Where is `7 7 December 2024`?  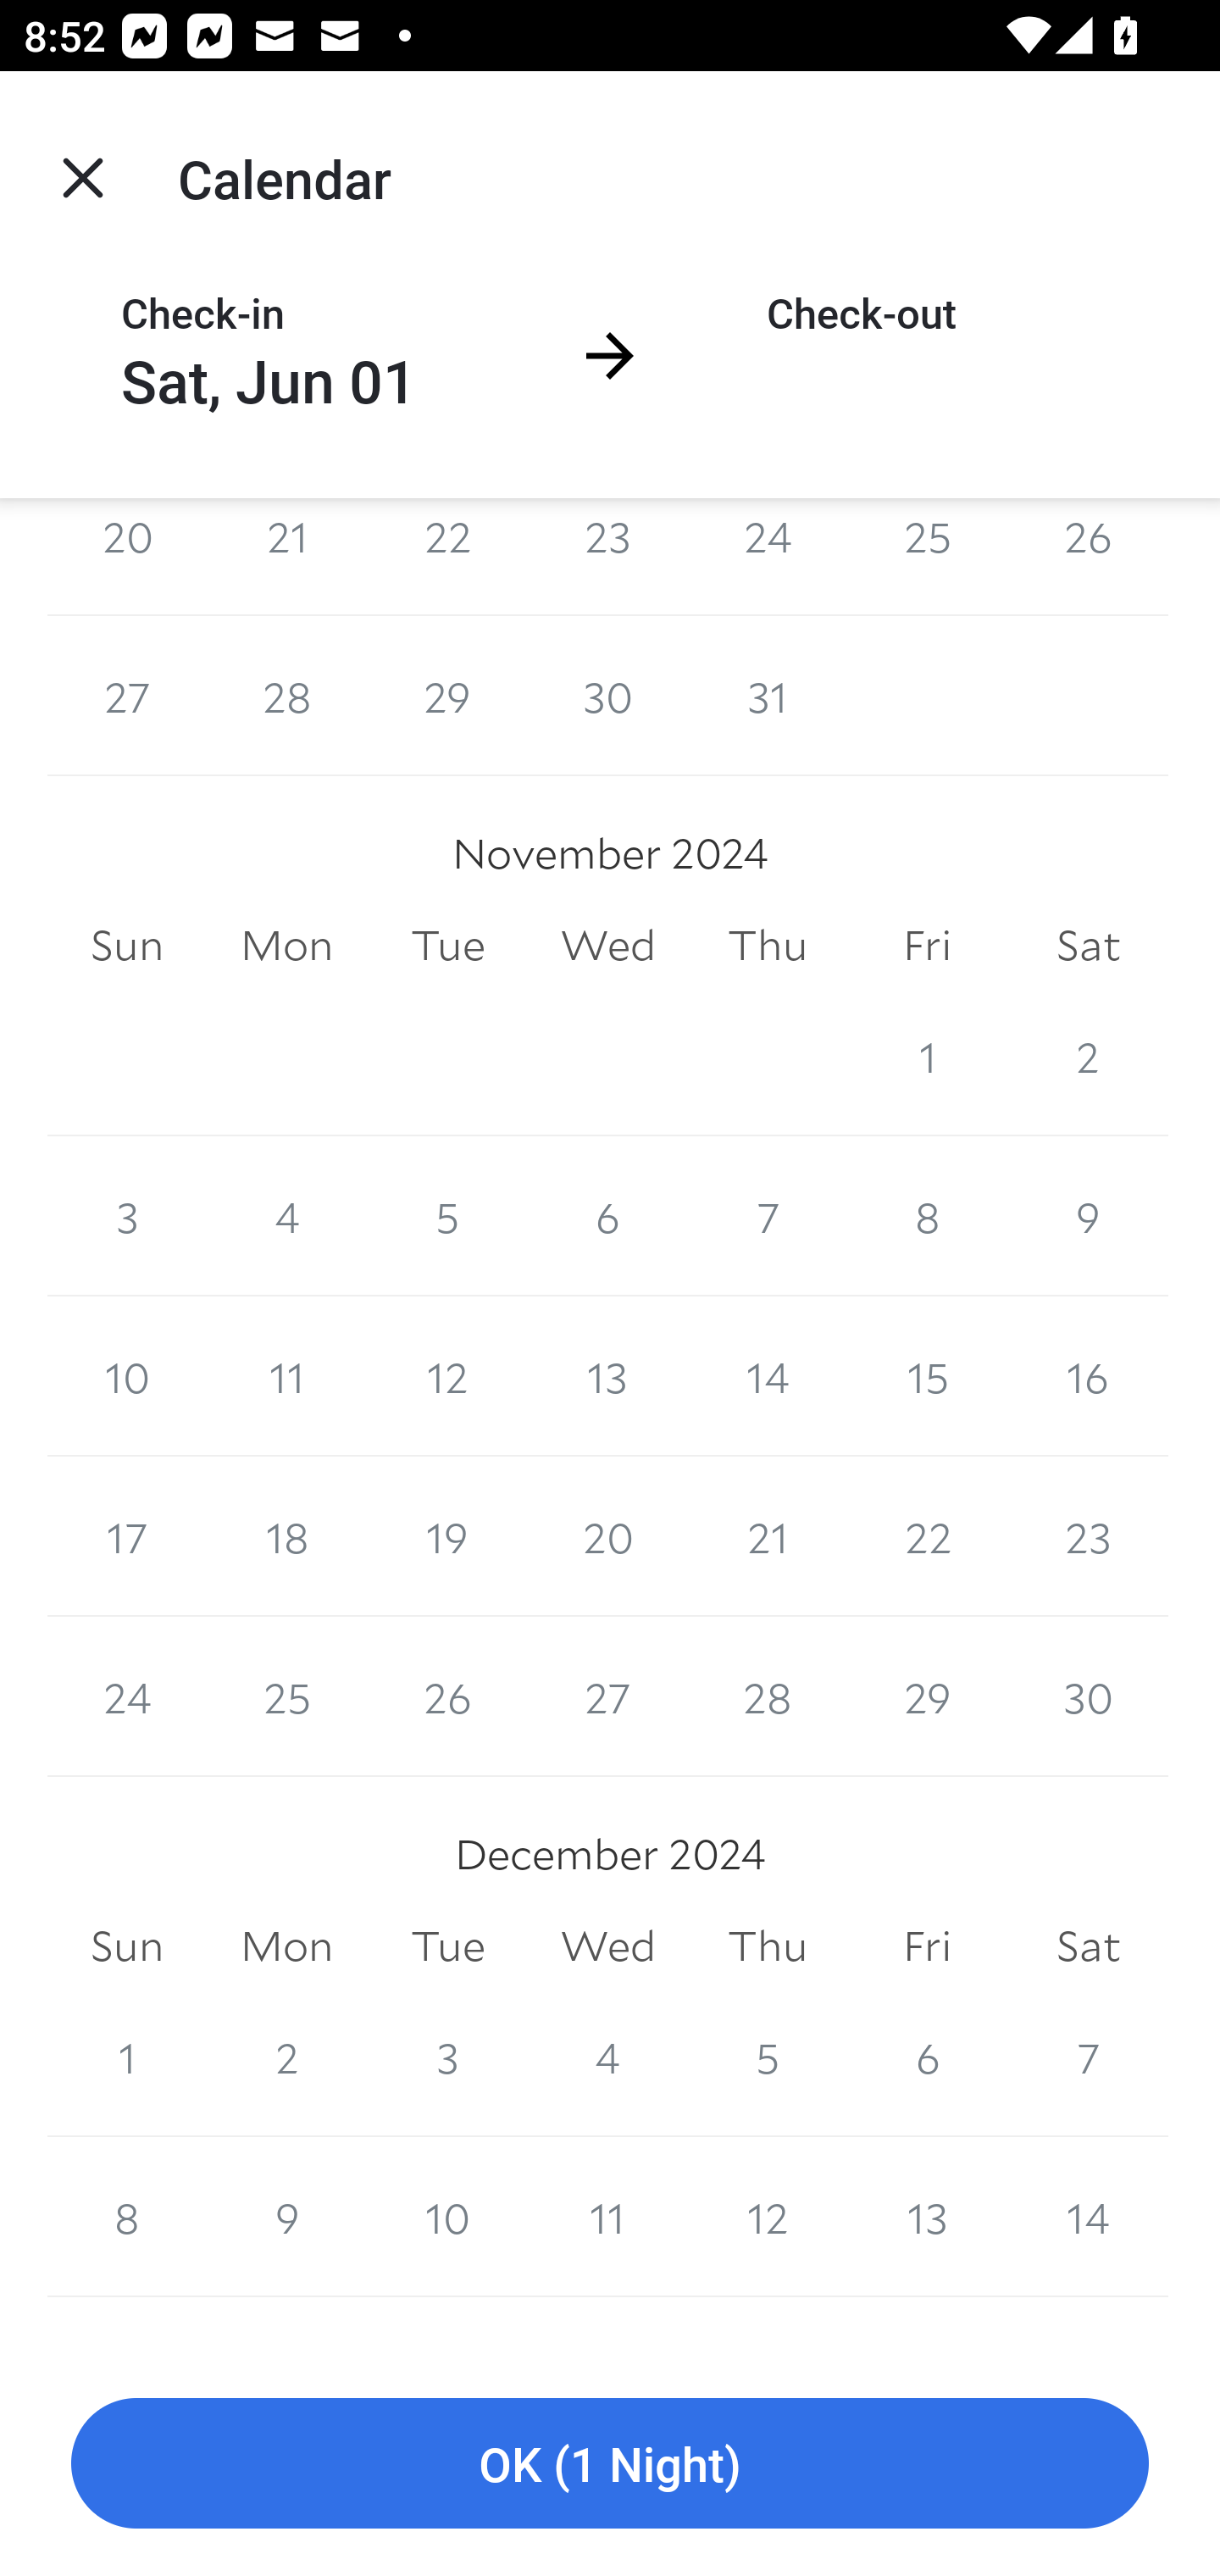
7 7 December 2024 is located at coordinates (1088, 2057).